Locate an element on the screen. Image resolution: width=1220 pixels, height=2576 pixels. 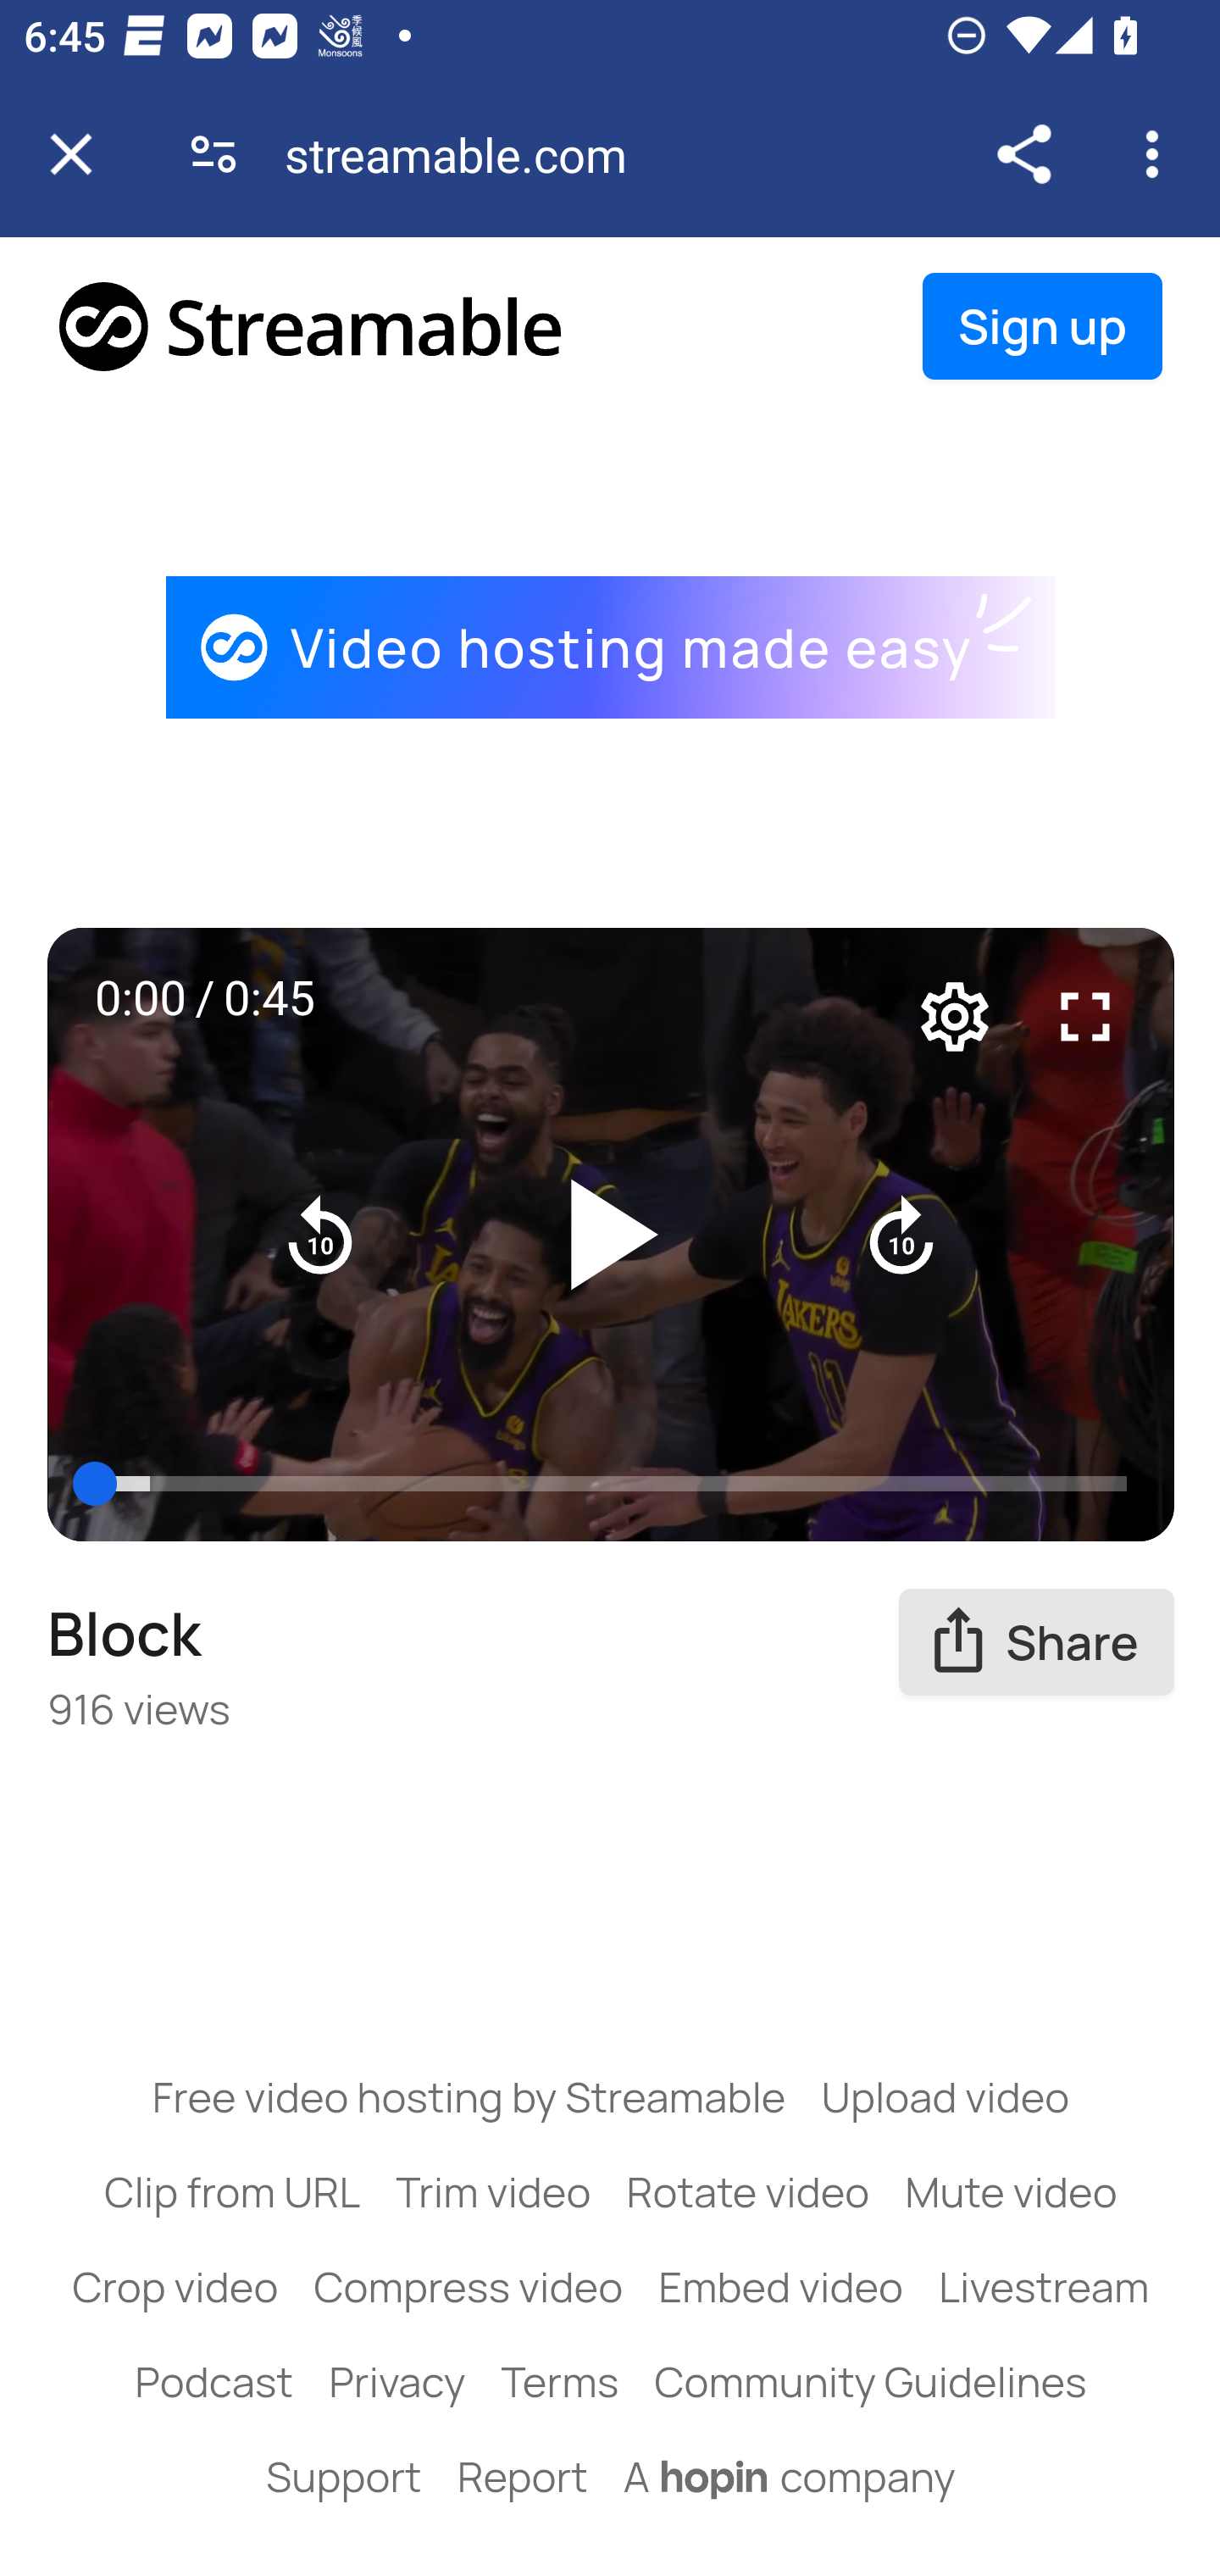
Clip from URL is located at coordinates (232, 2190).